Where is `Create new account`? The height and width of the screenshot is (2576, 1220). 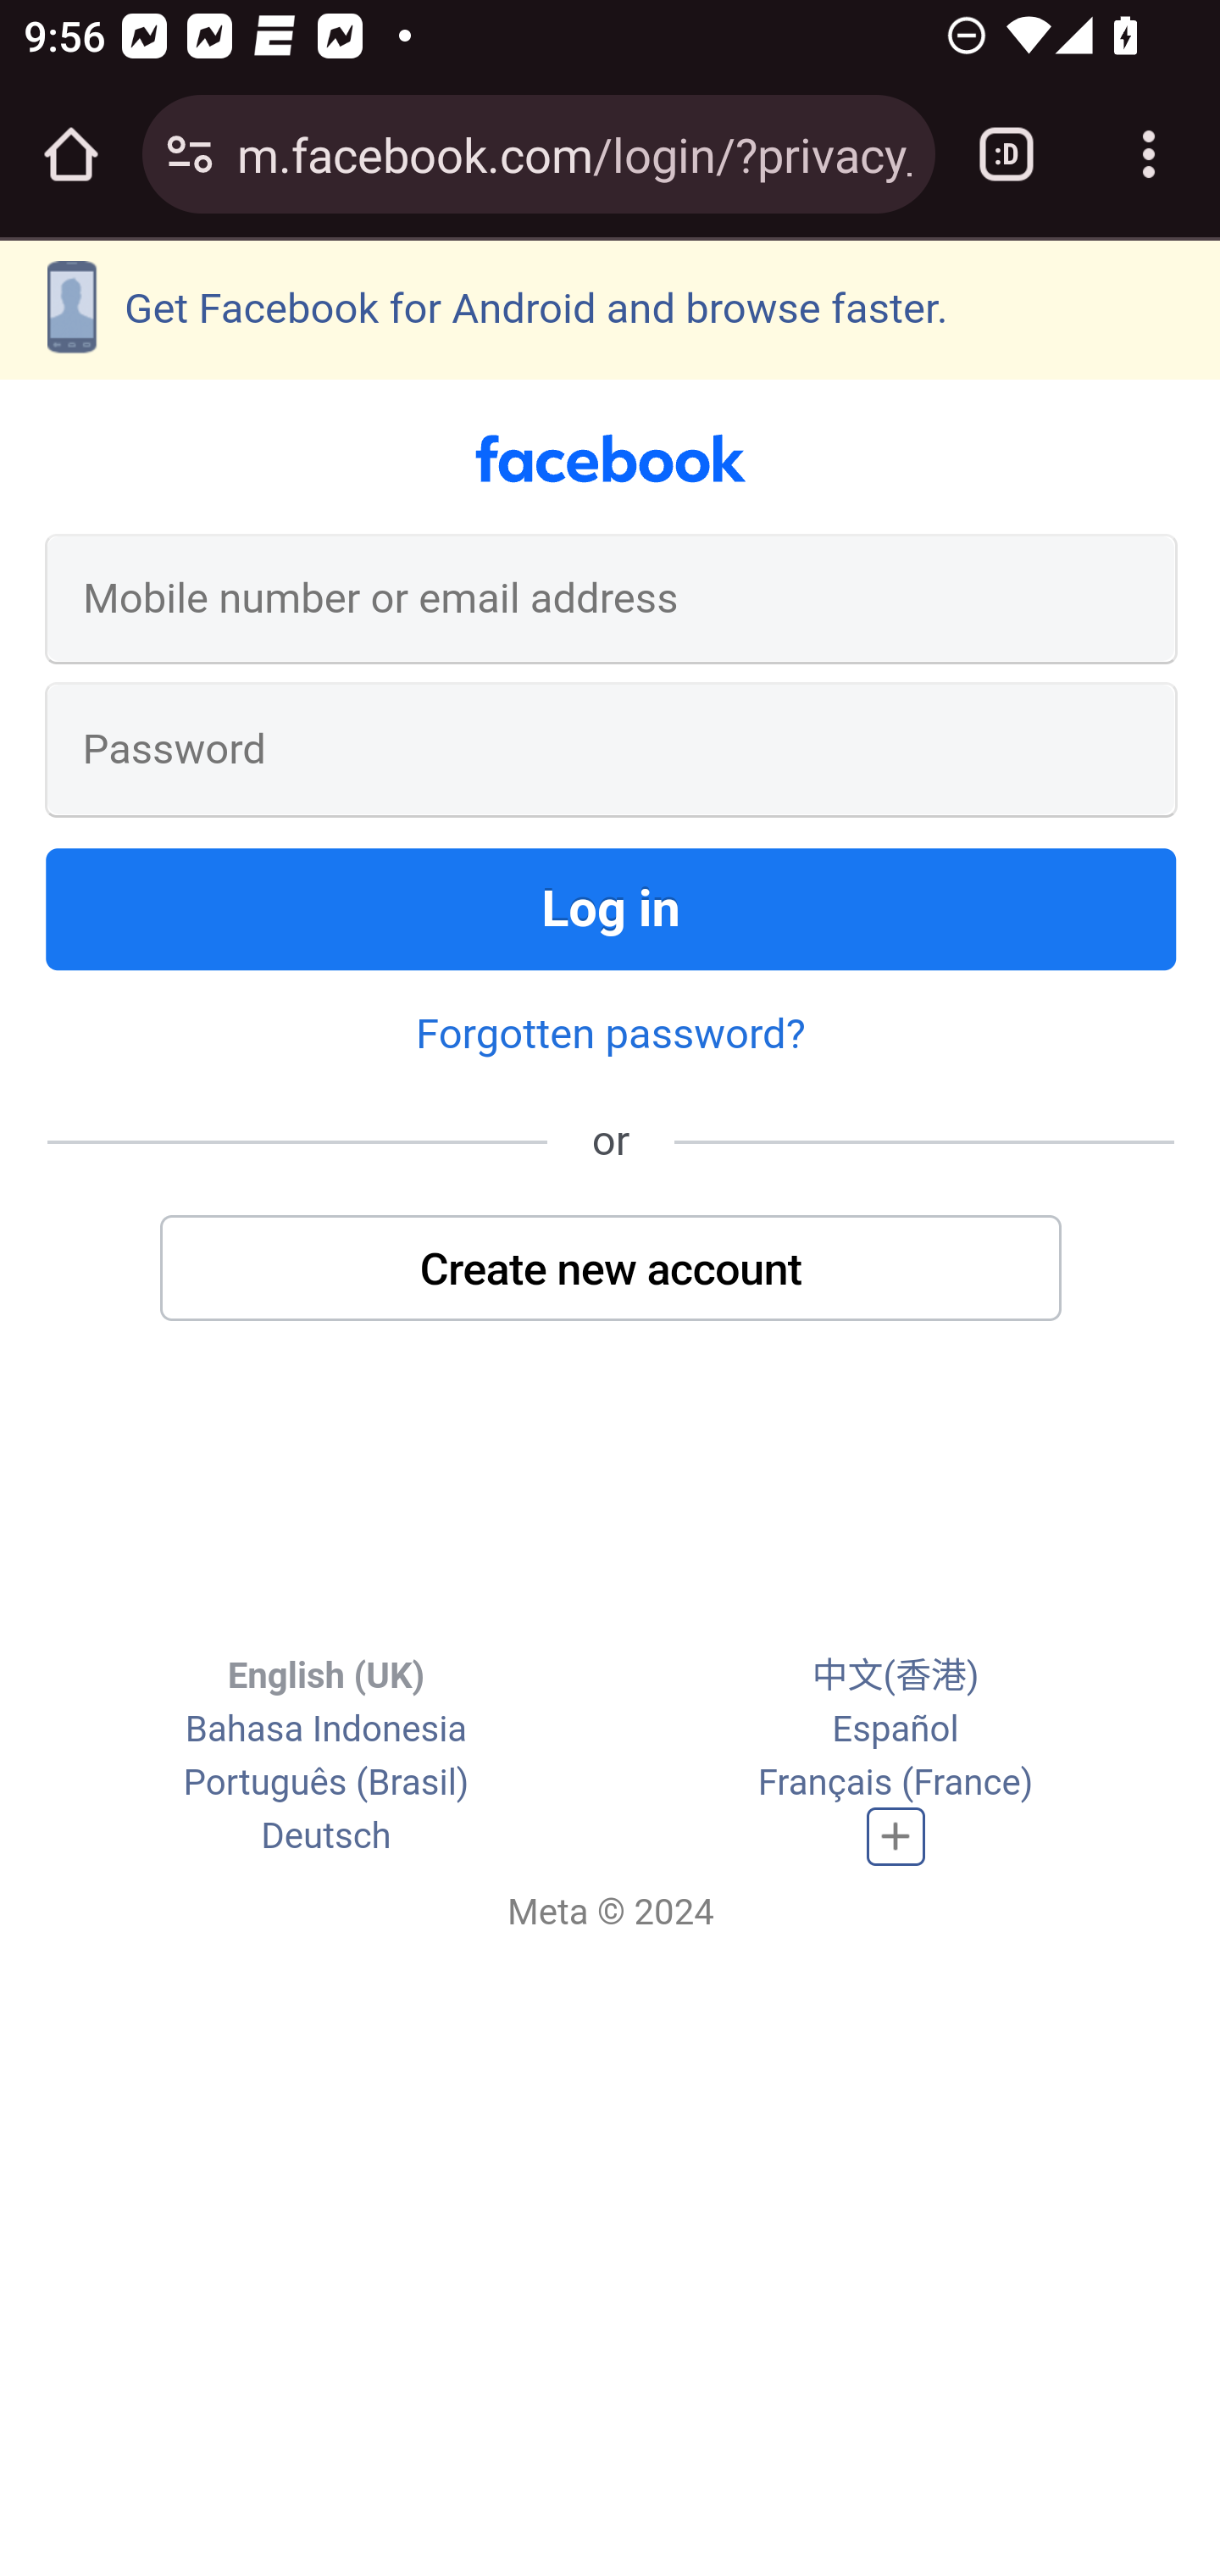 Create new account is located at coordinates (612, 1267).